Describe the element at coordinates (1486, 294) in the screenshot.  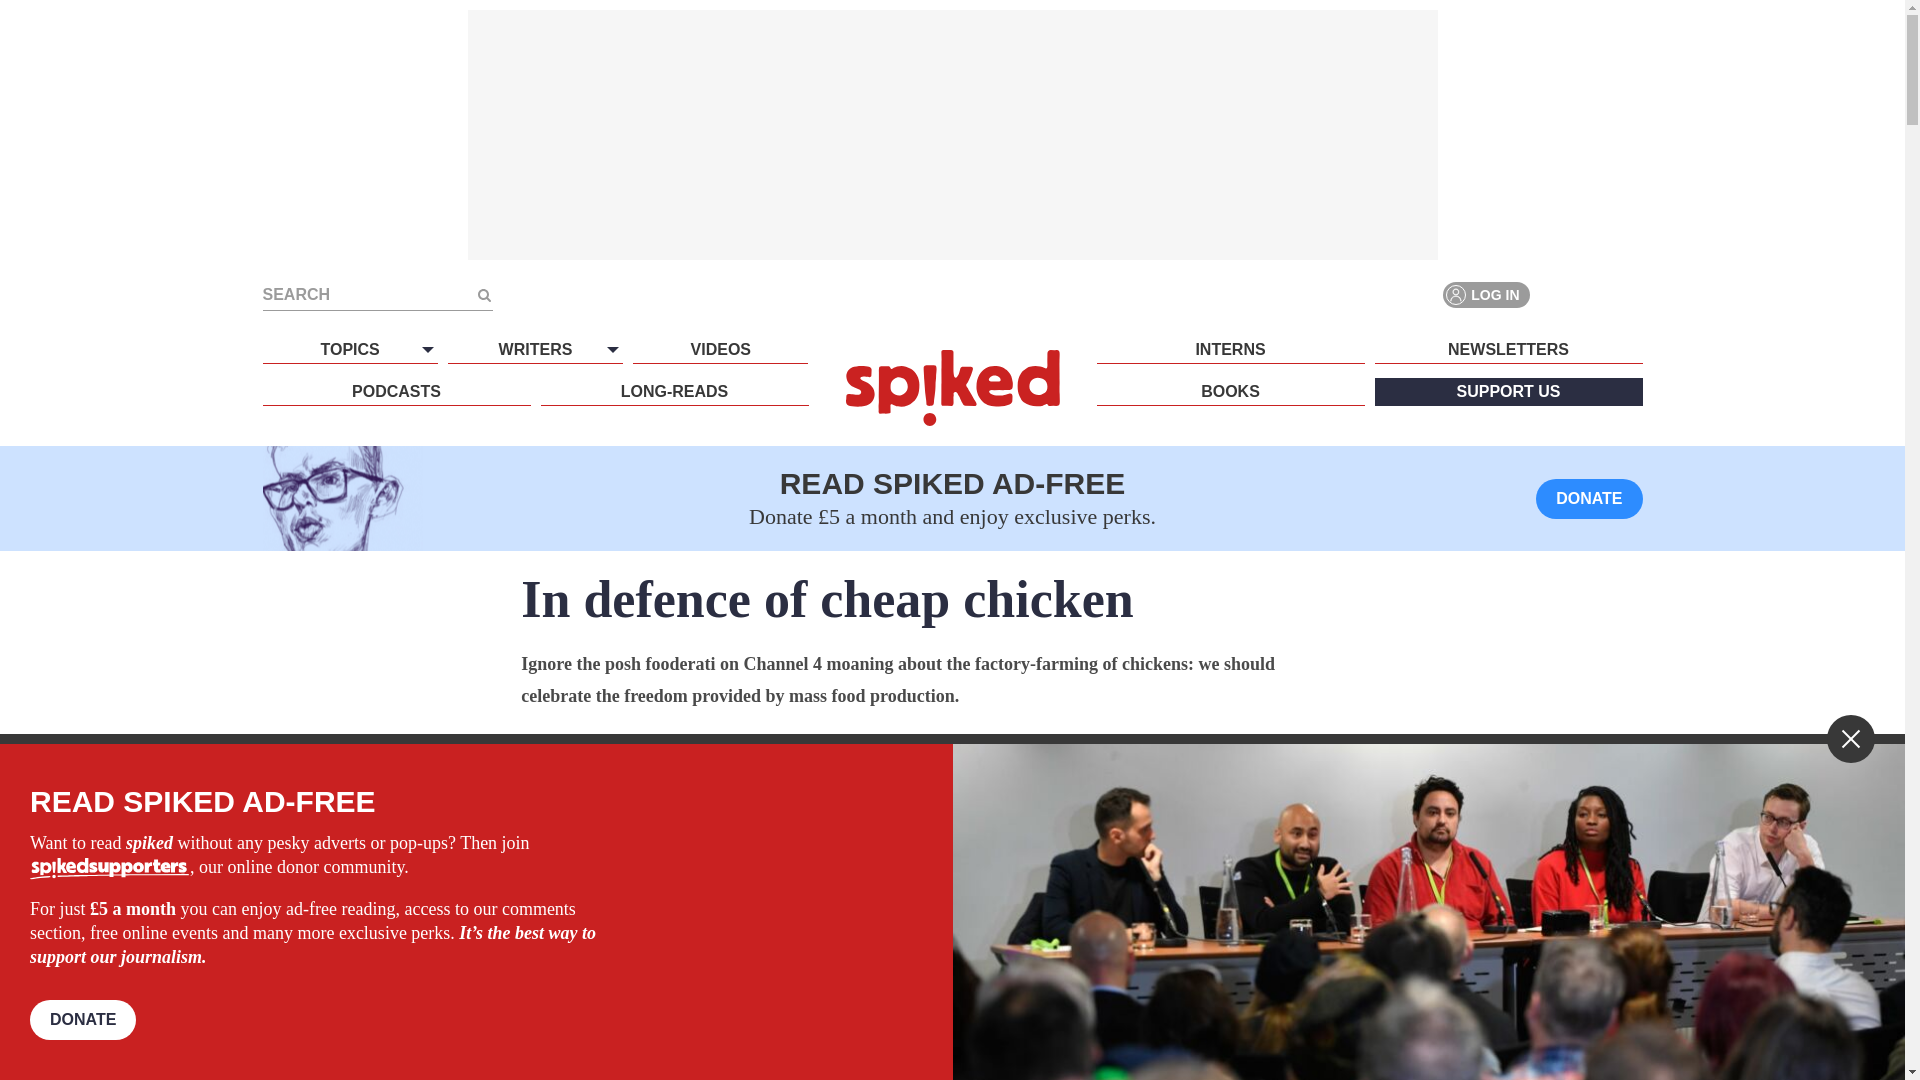
I see `LOG IN` at that location.